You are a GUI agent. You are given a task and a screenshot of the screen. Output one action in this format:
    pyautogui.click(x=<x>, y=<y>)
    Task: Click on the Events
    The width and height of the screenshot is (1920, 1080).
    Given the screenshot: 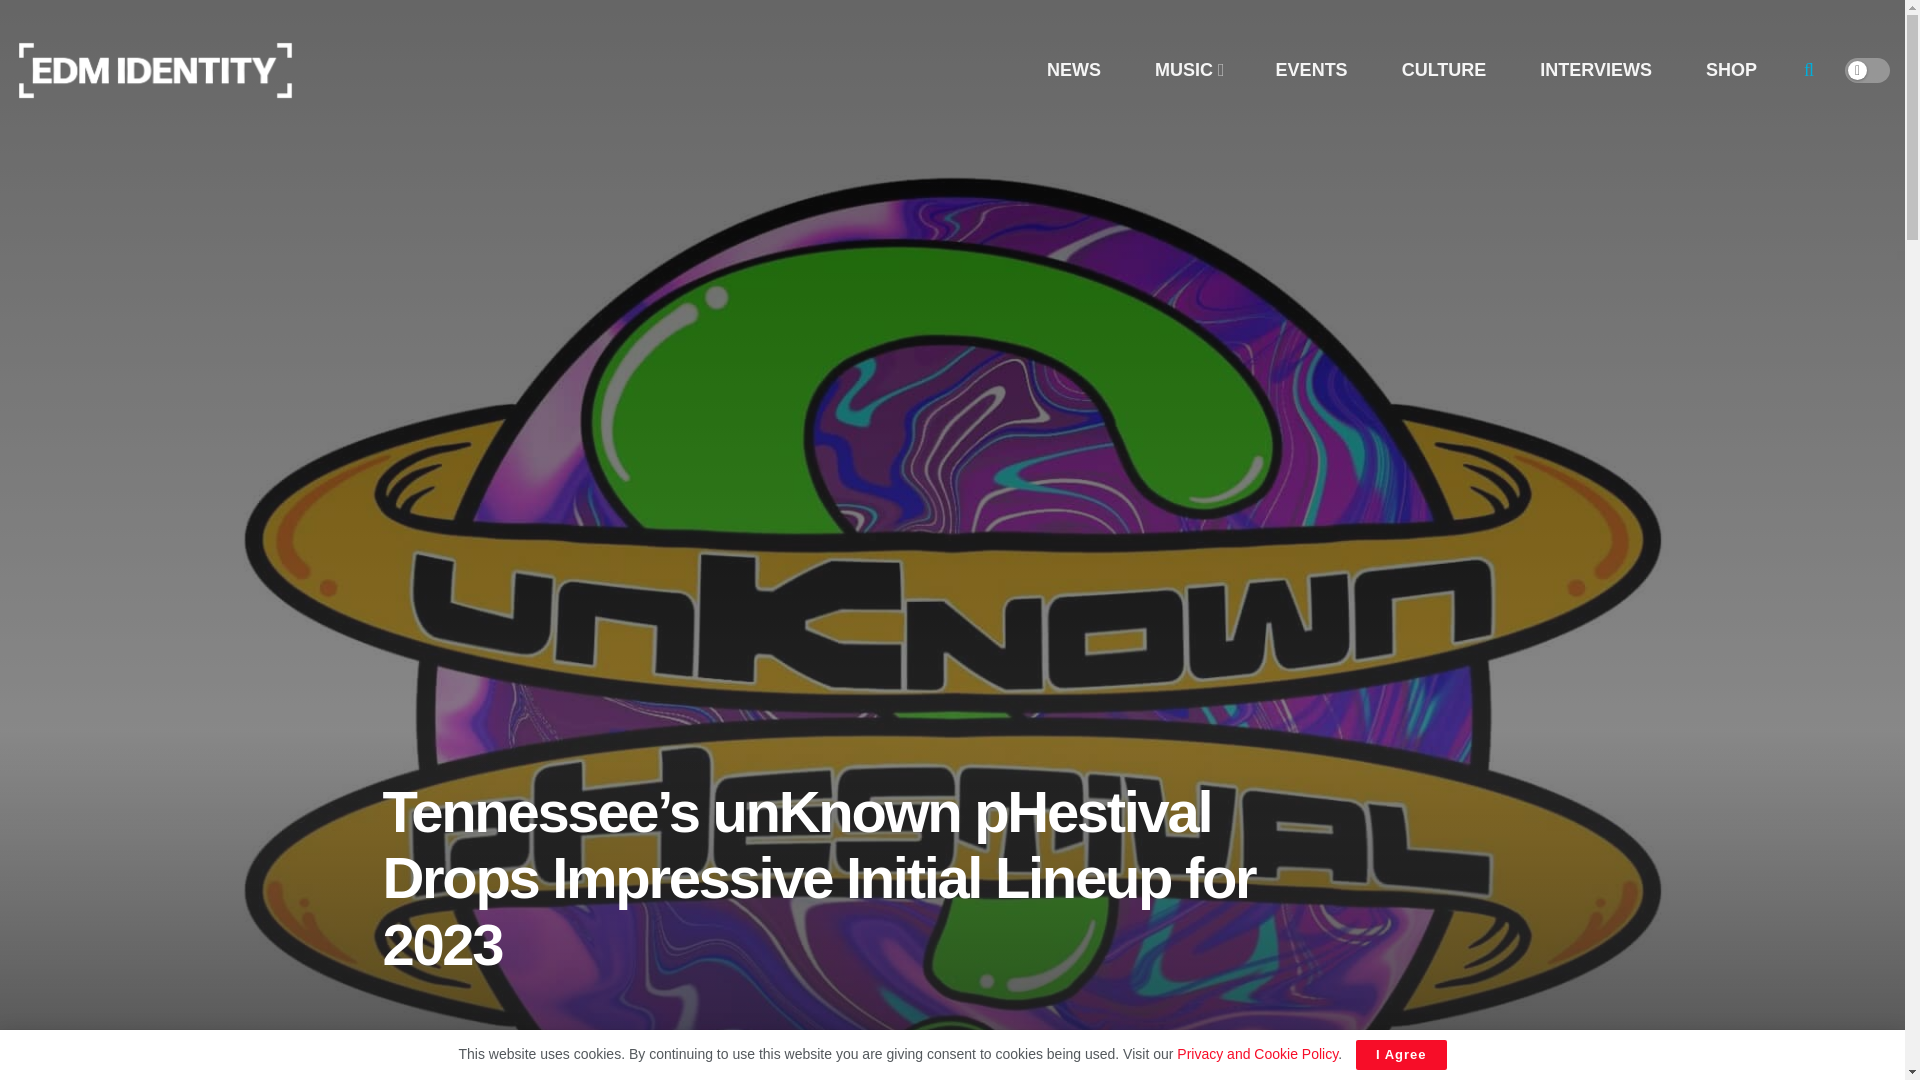 What is the action you would take?
    pyautogui.click(x=706, y=1074)
    